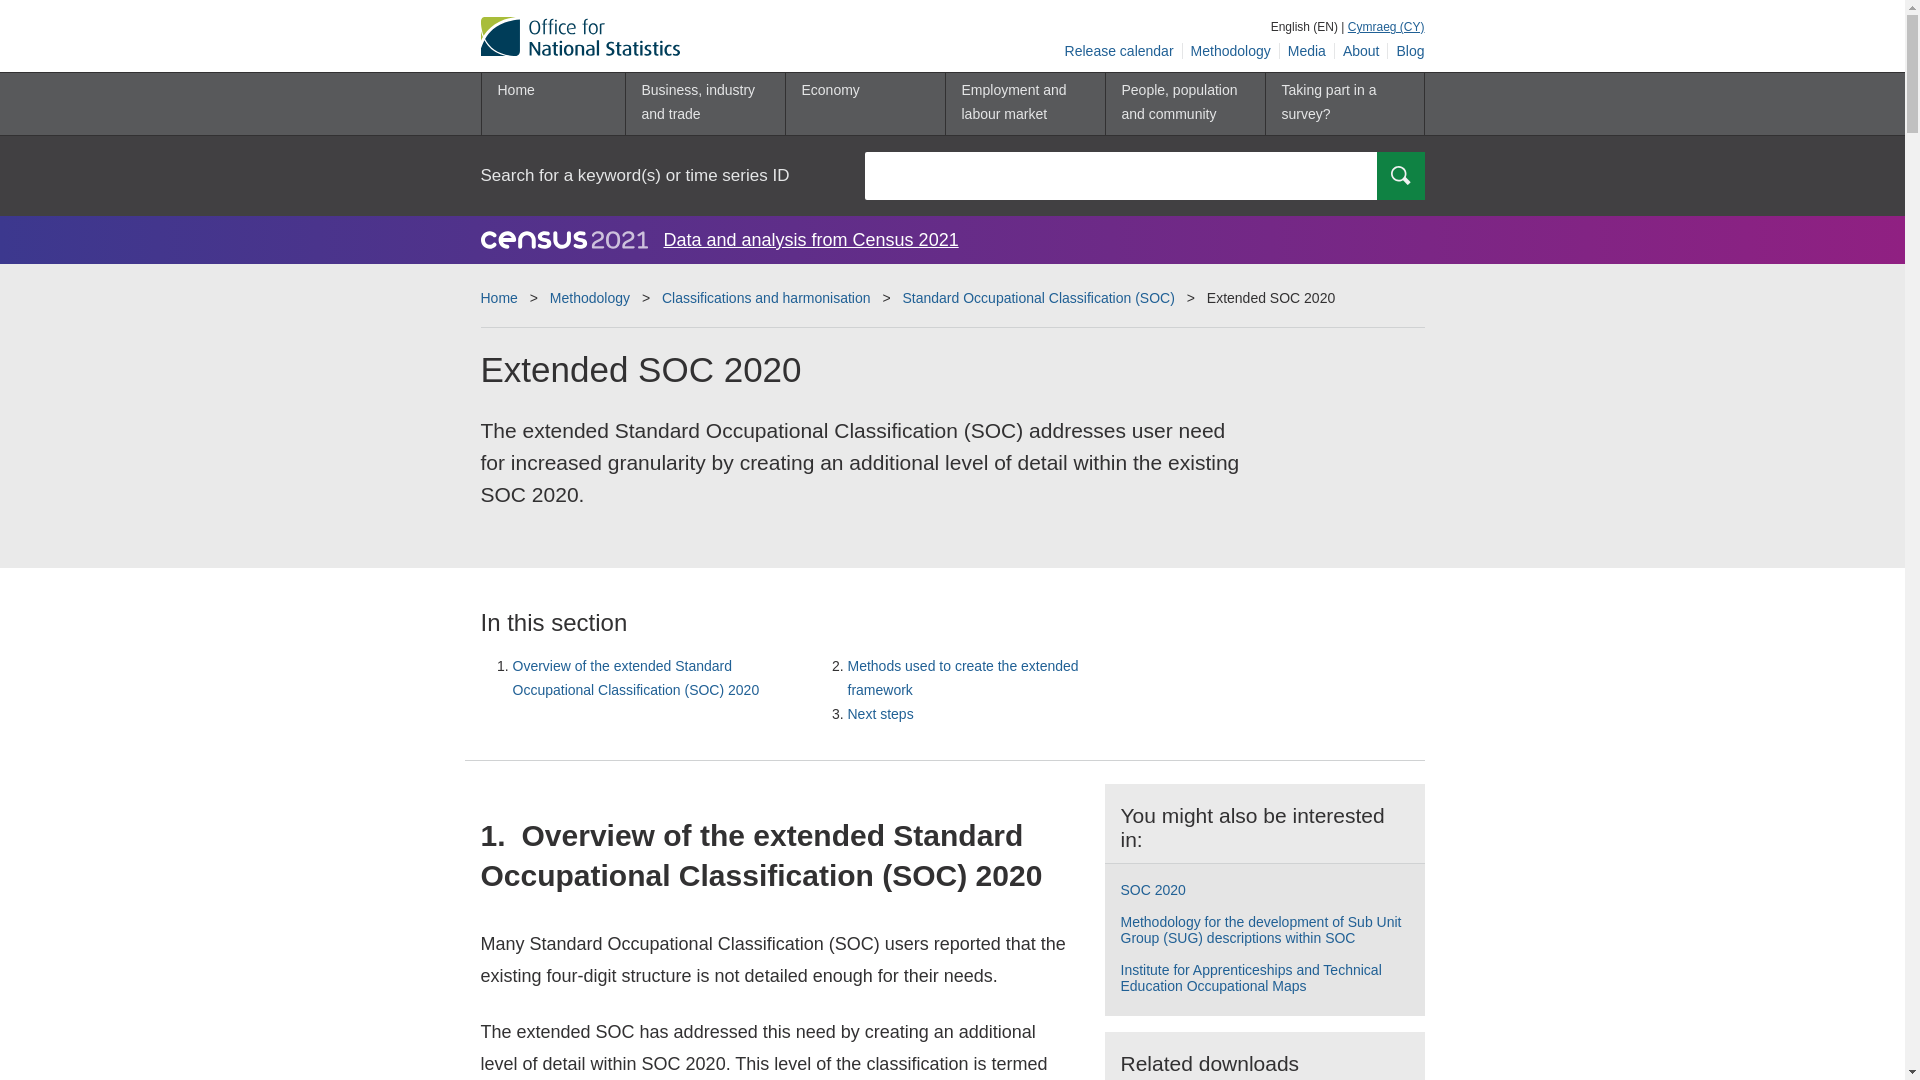 The width and height of the screenshot is (1920, 1080). I want to click on Employment and labour market, so click(1024, 104).